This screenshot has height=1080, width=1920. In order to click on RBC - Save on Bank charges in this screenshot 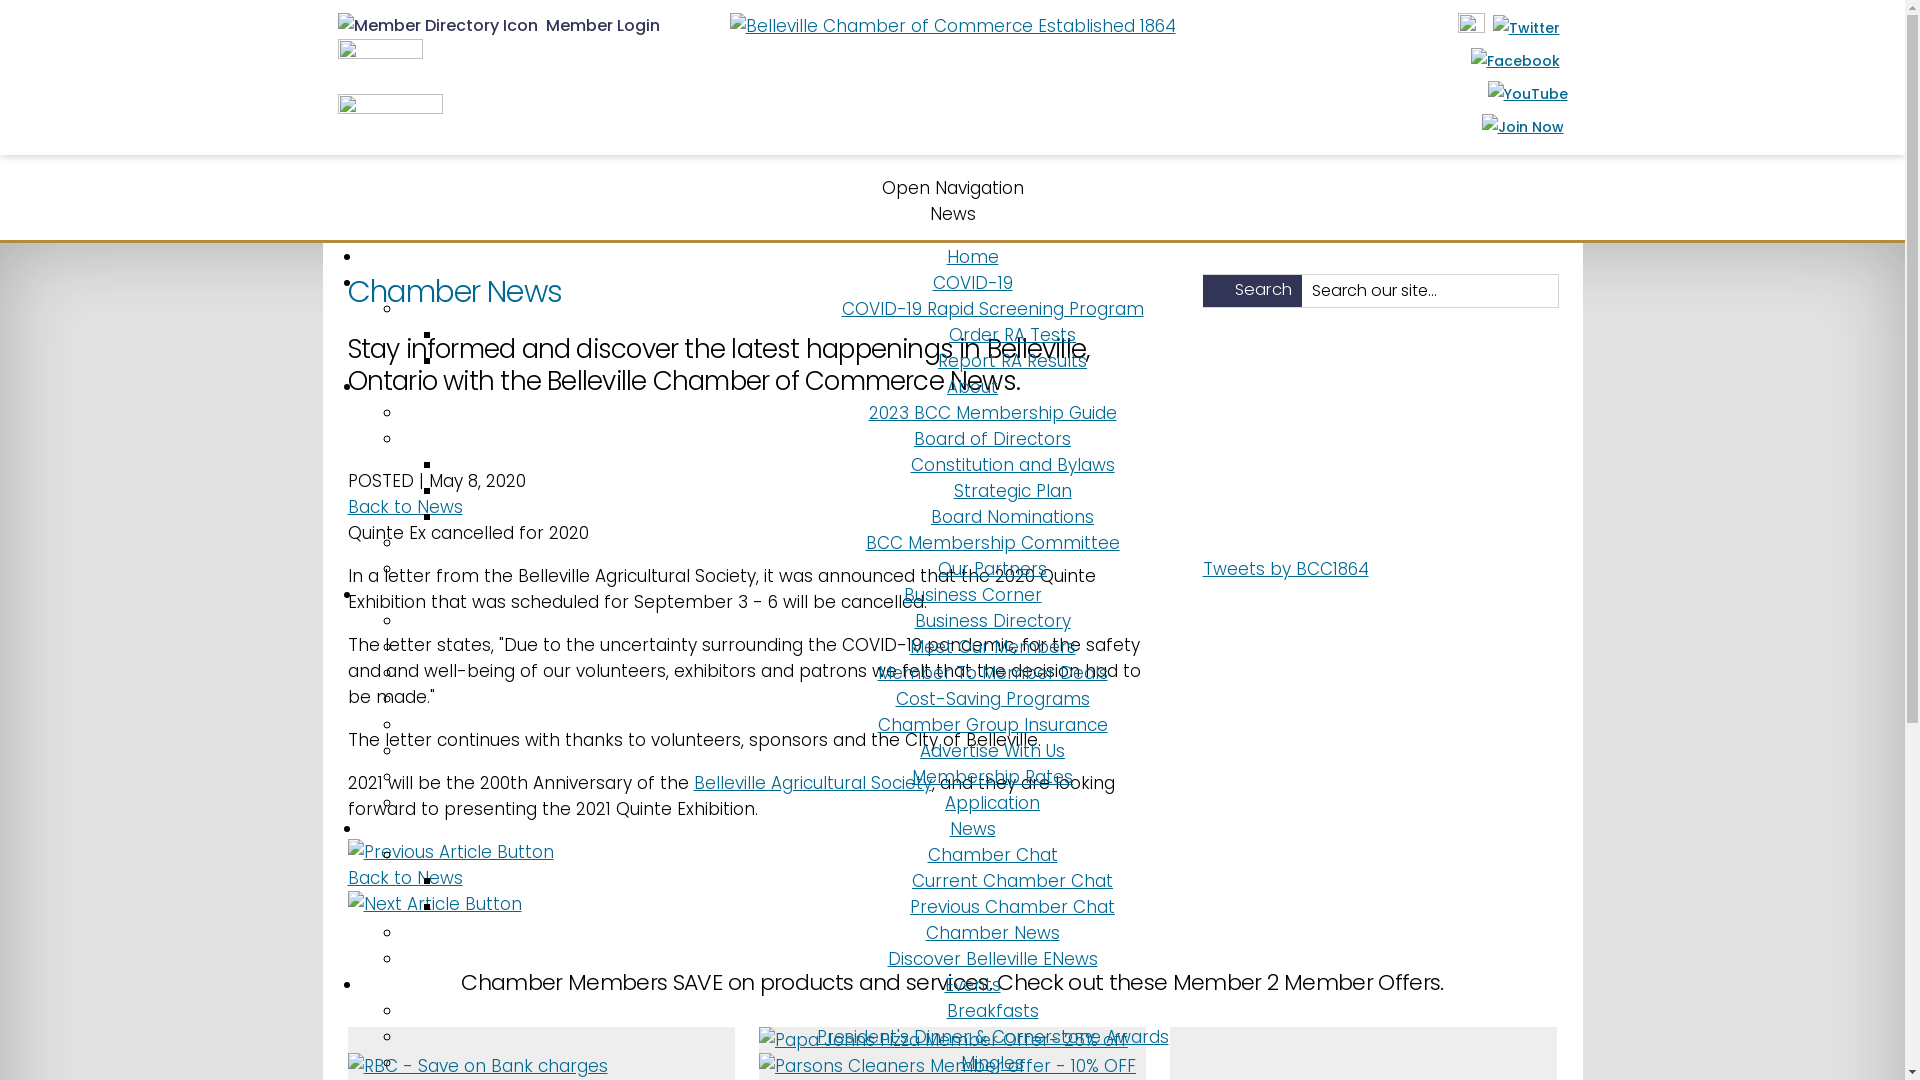, I will do `click(478, 1066)`.